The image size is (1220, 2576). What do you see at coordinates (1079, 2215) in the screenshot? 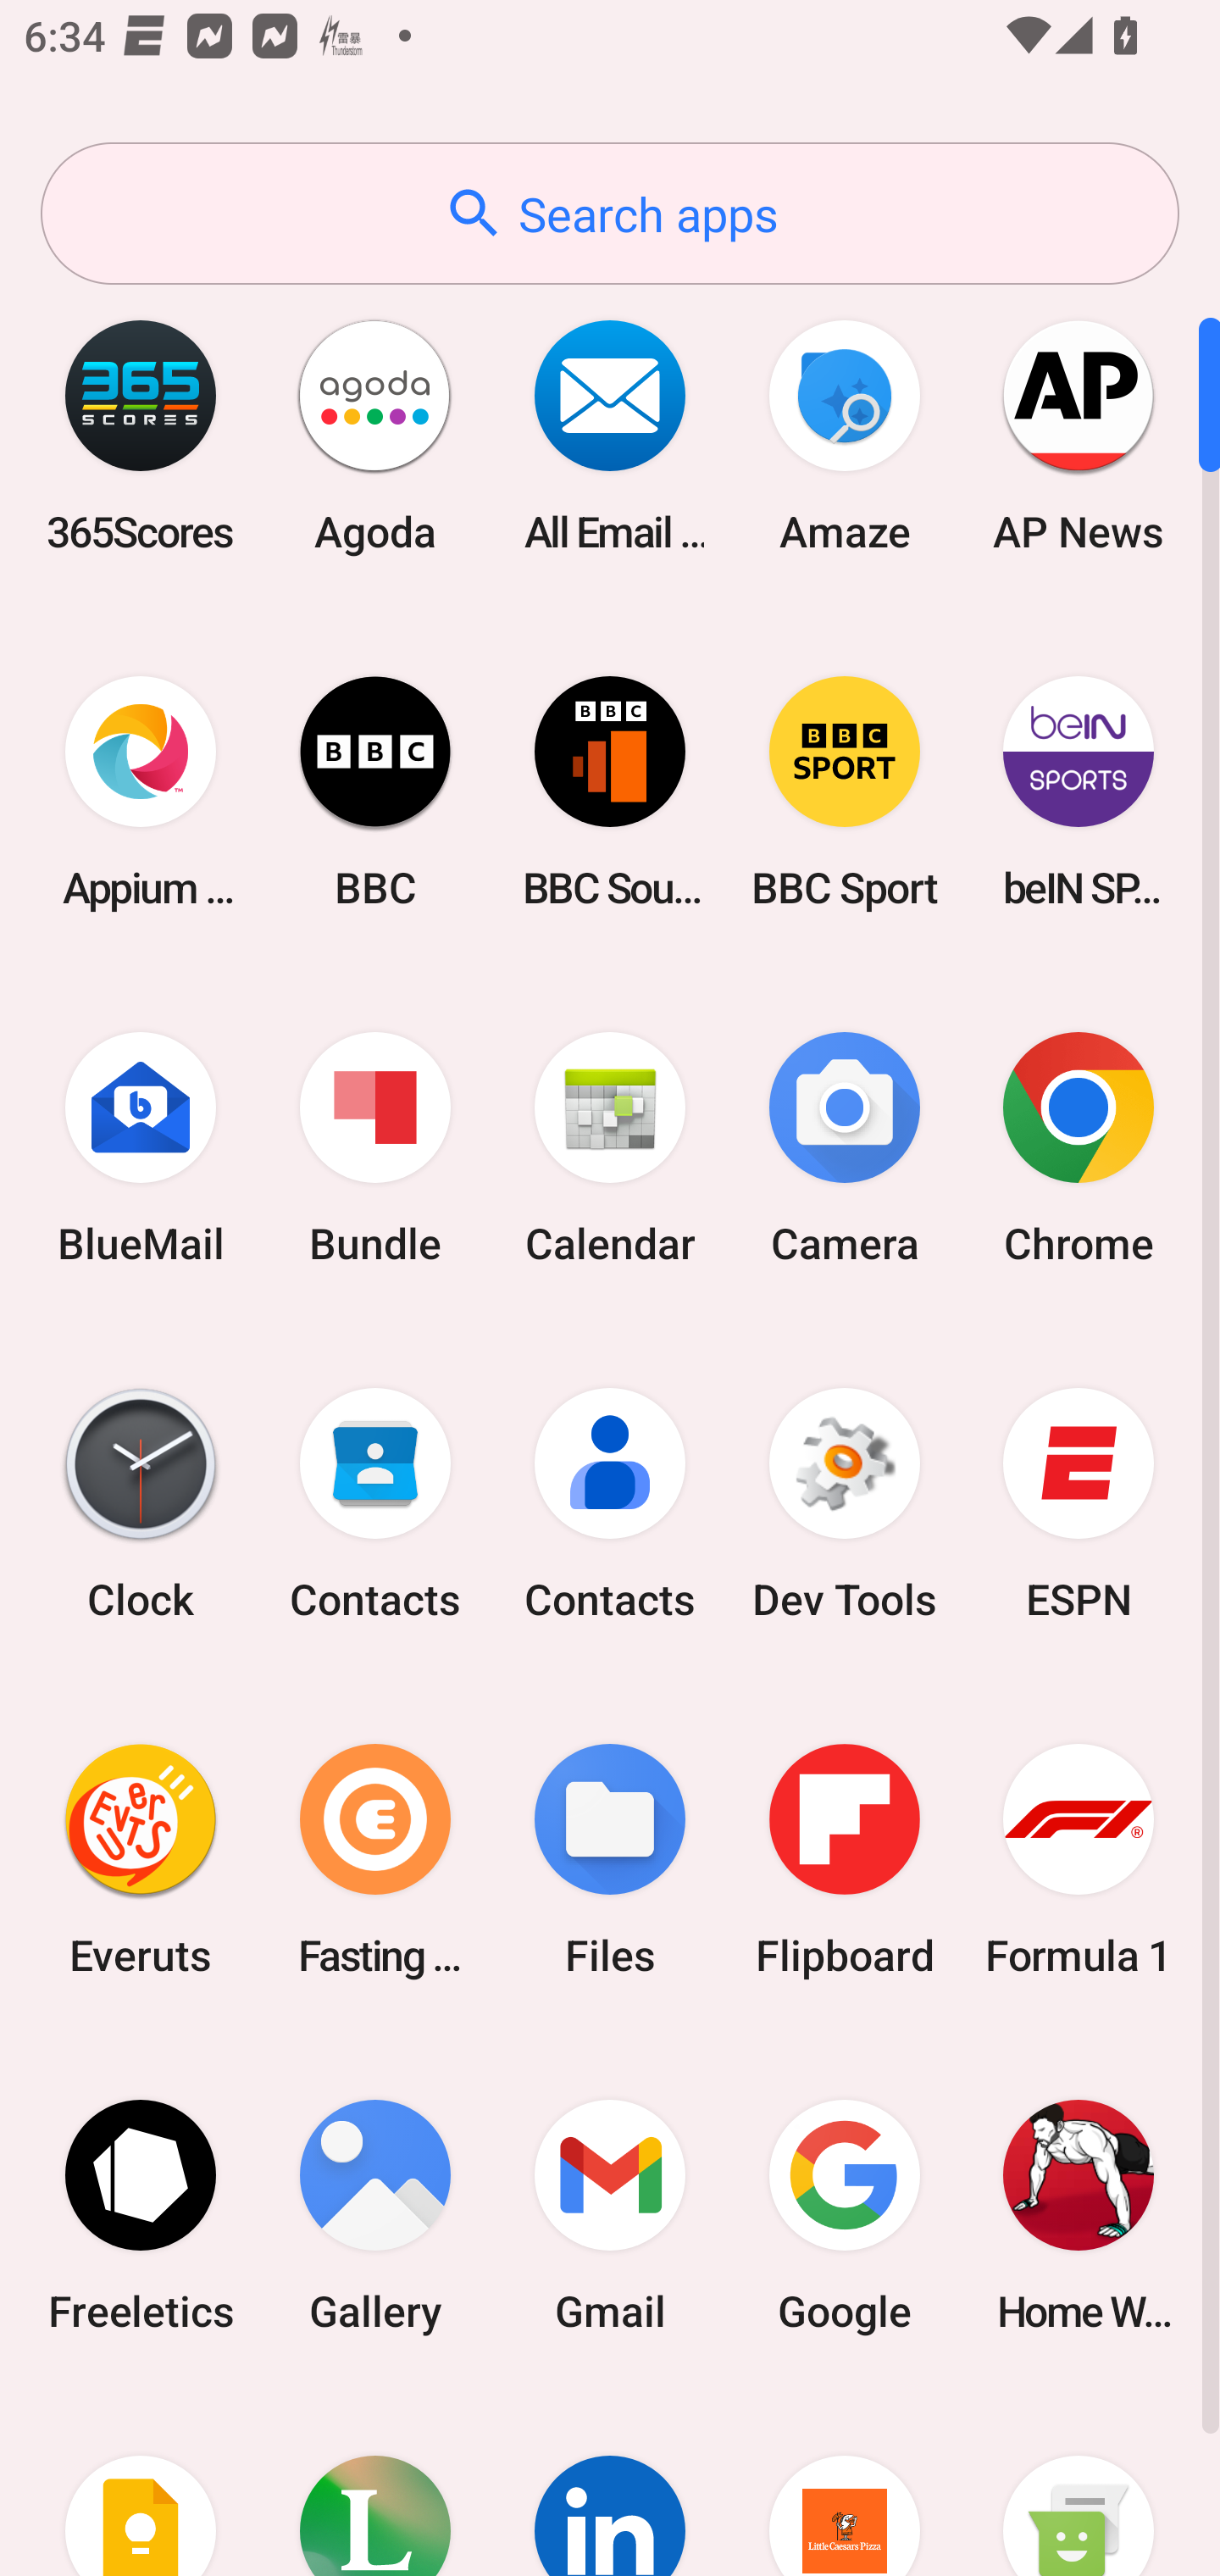
I see `Home Workout` at bounding box center [1079, 2215].